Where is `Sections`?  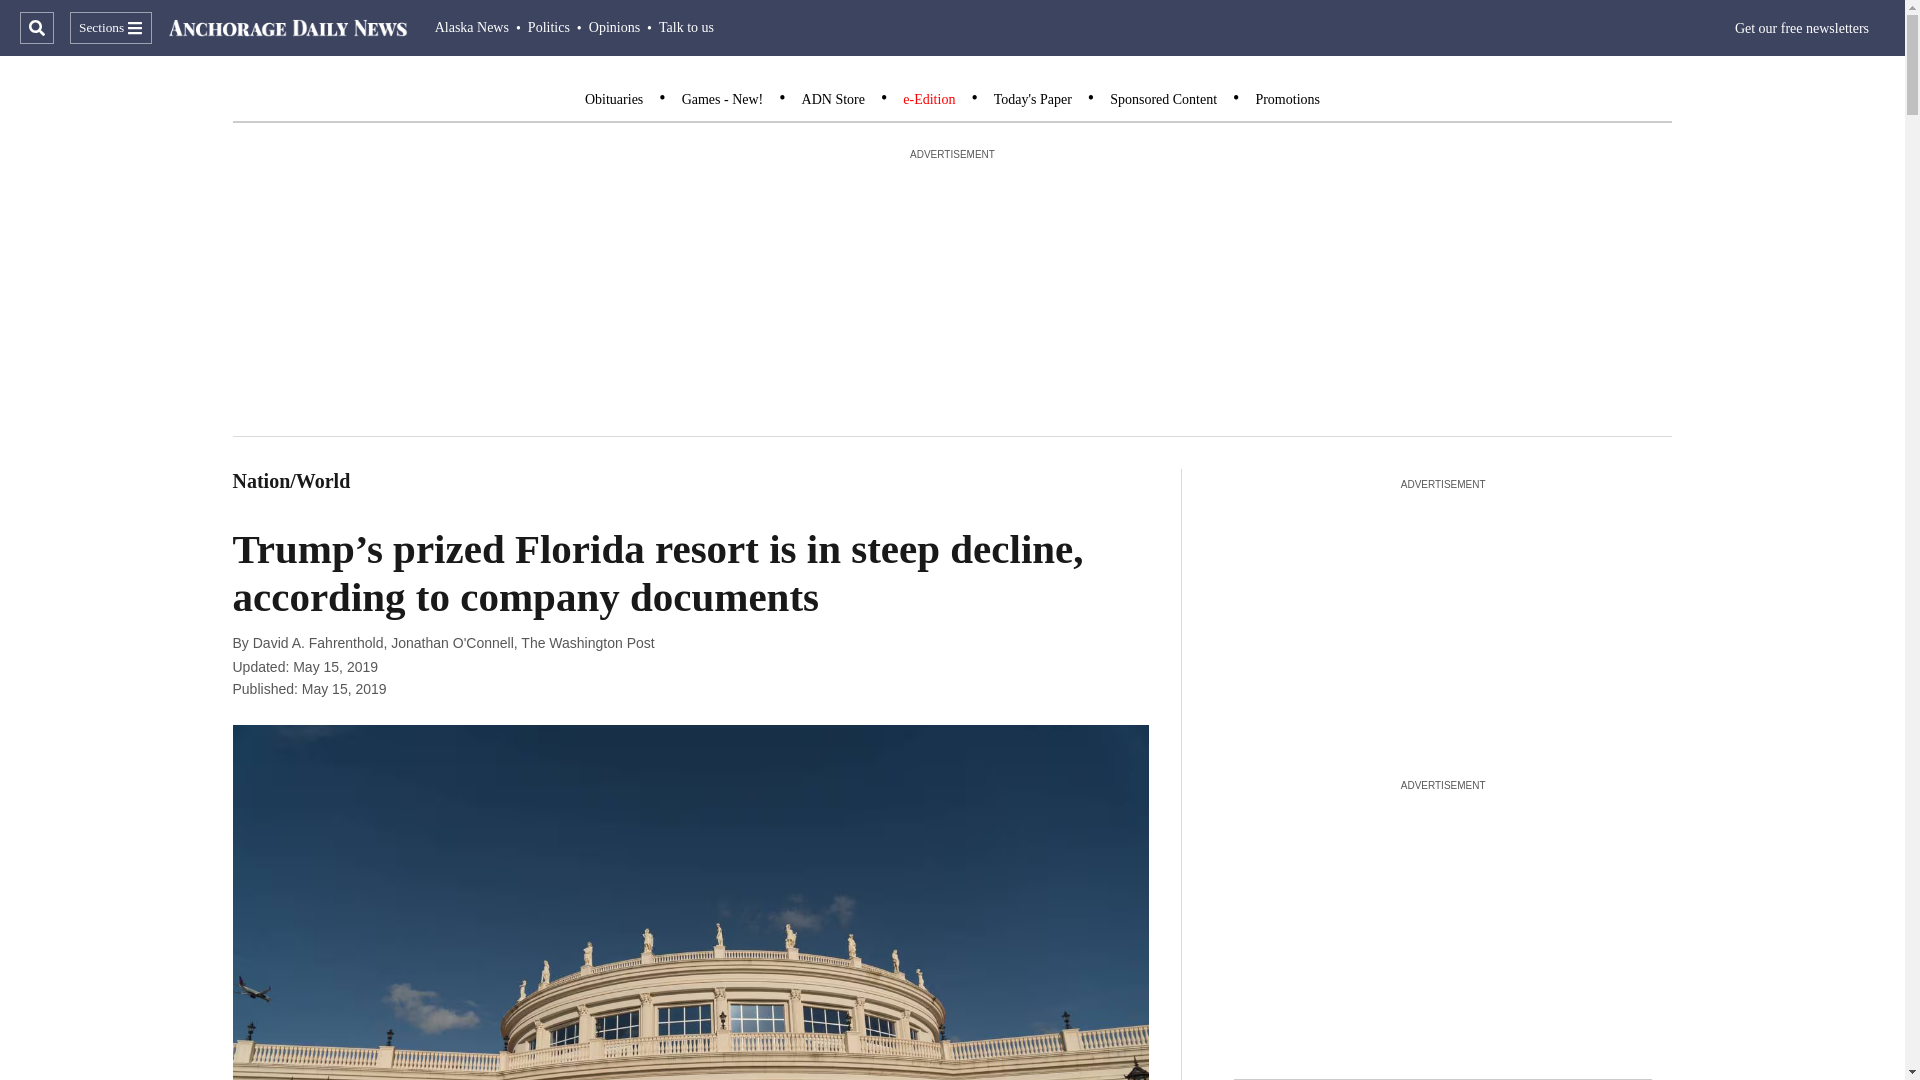
Sections is located at coordinates (110, 28).